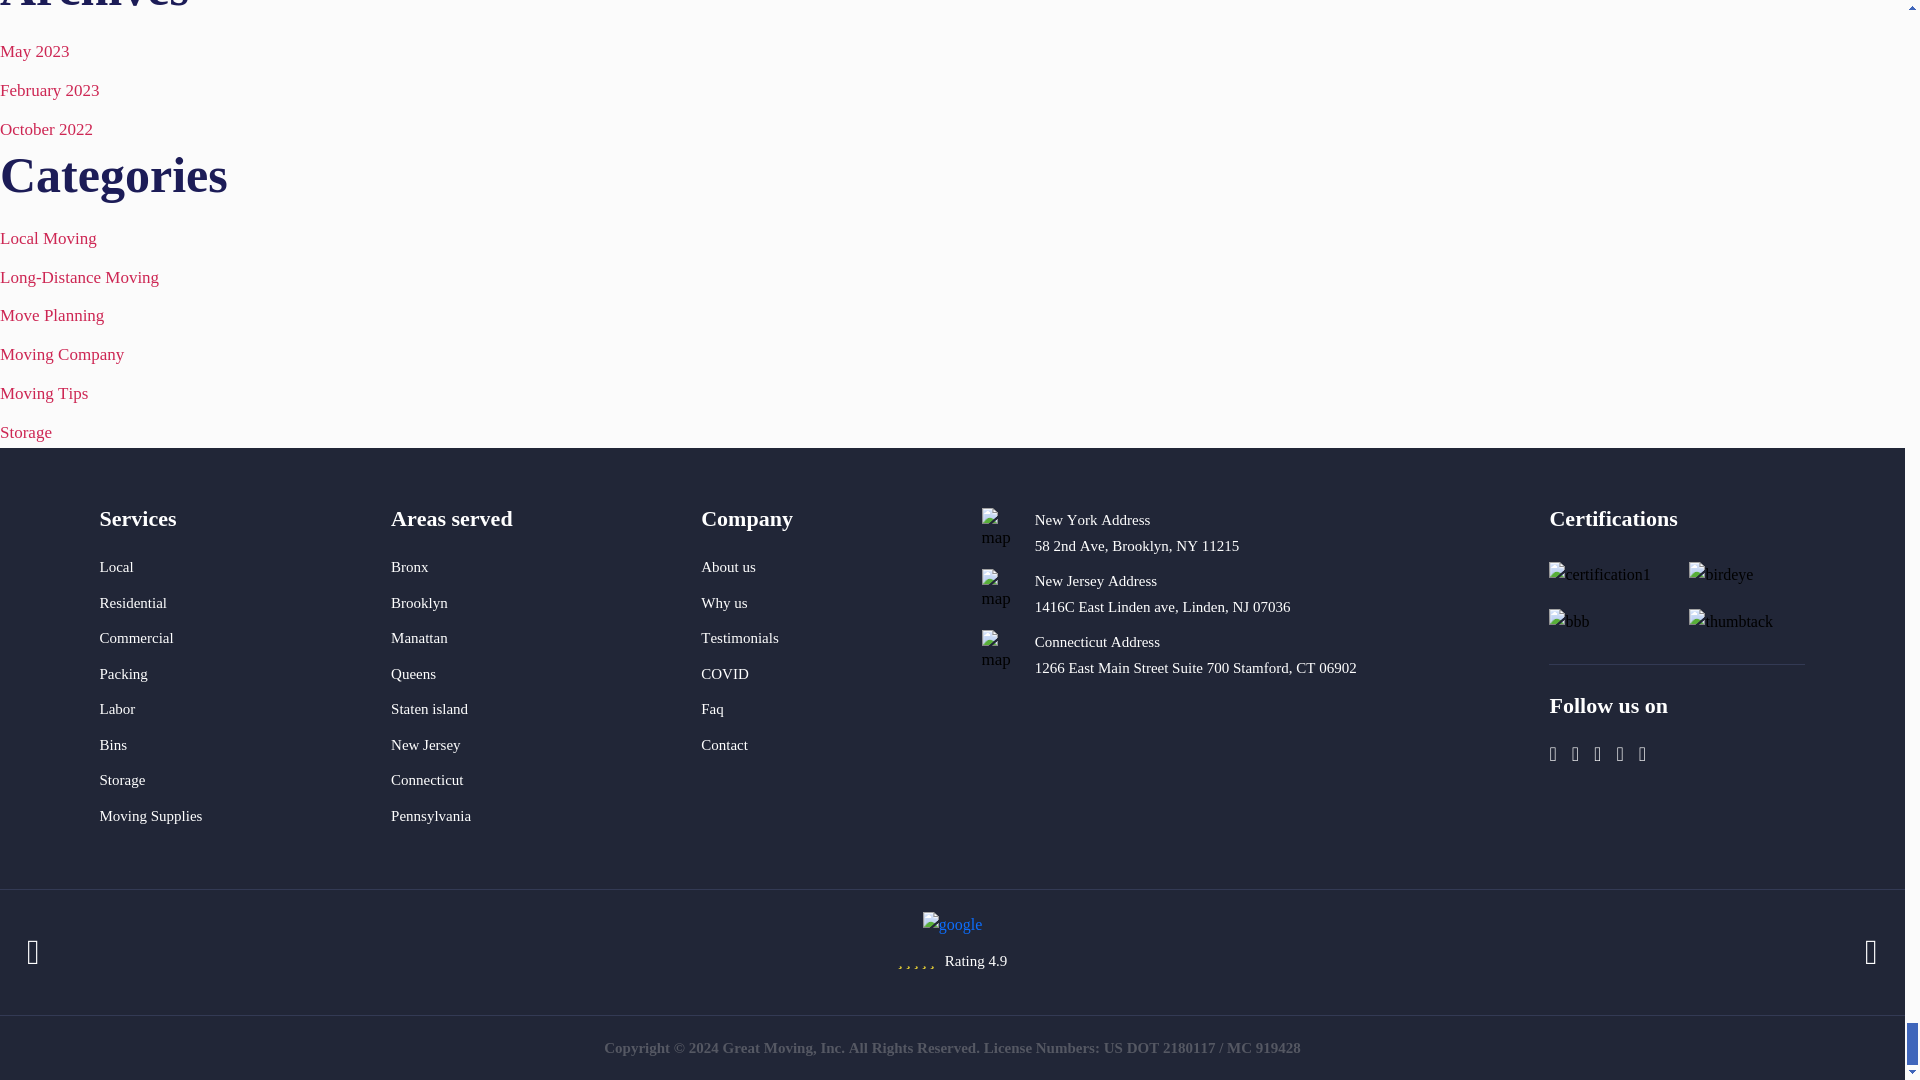 This screenshot has height=1080, width=1920. I want to click on map, so click(1002, 592).